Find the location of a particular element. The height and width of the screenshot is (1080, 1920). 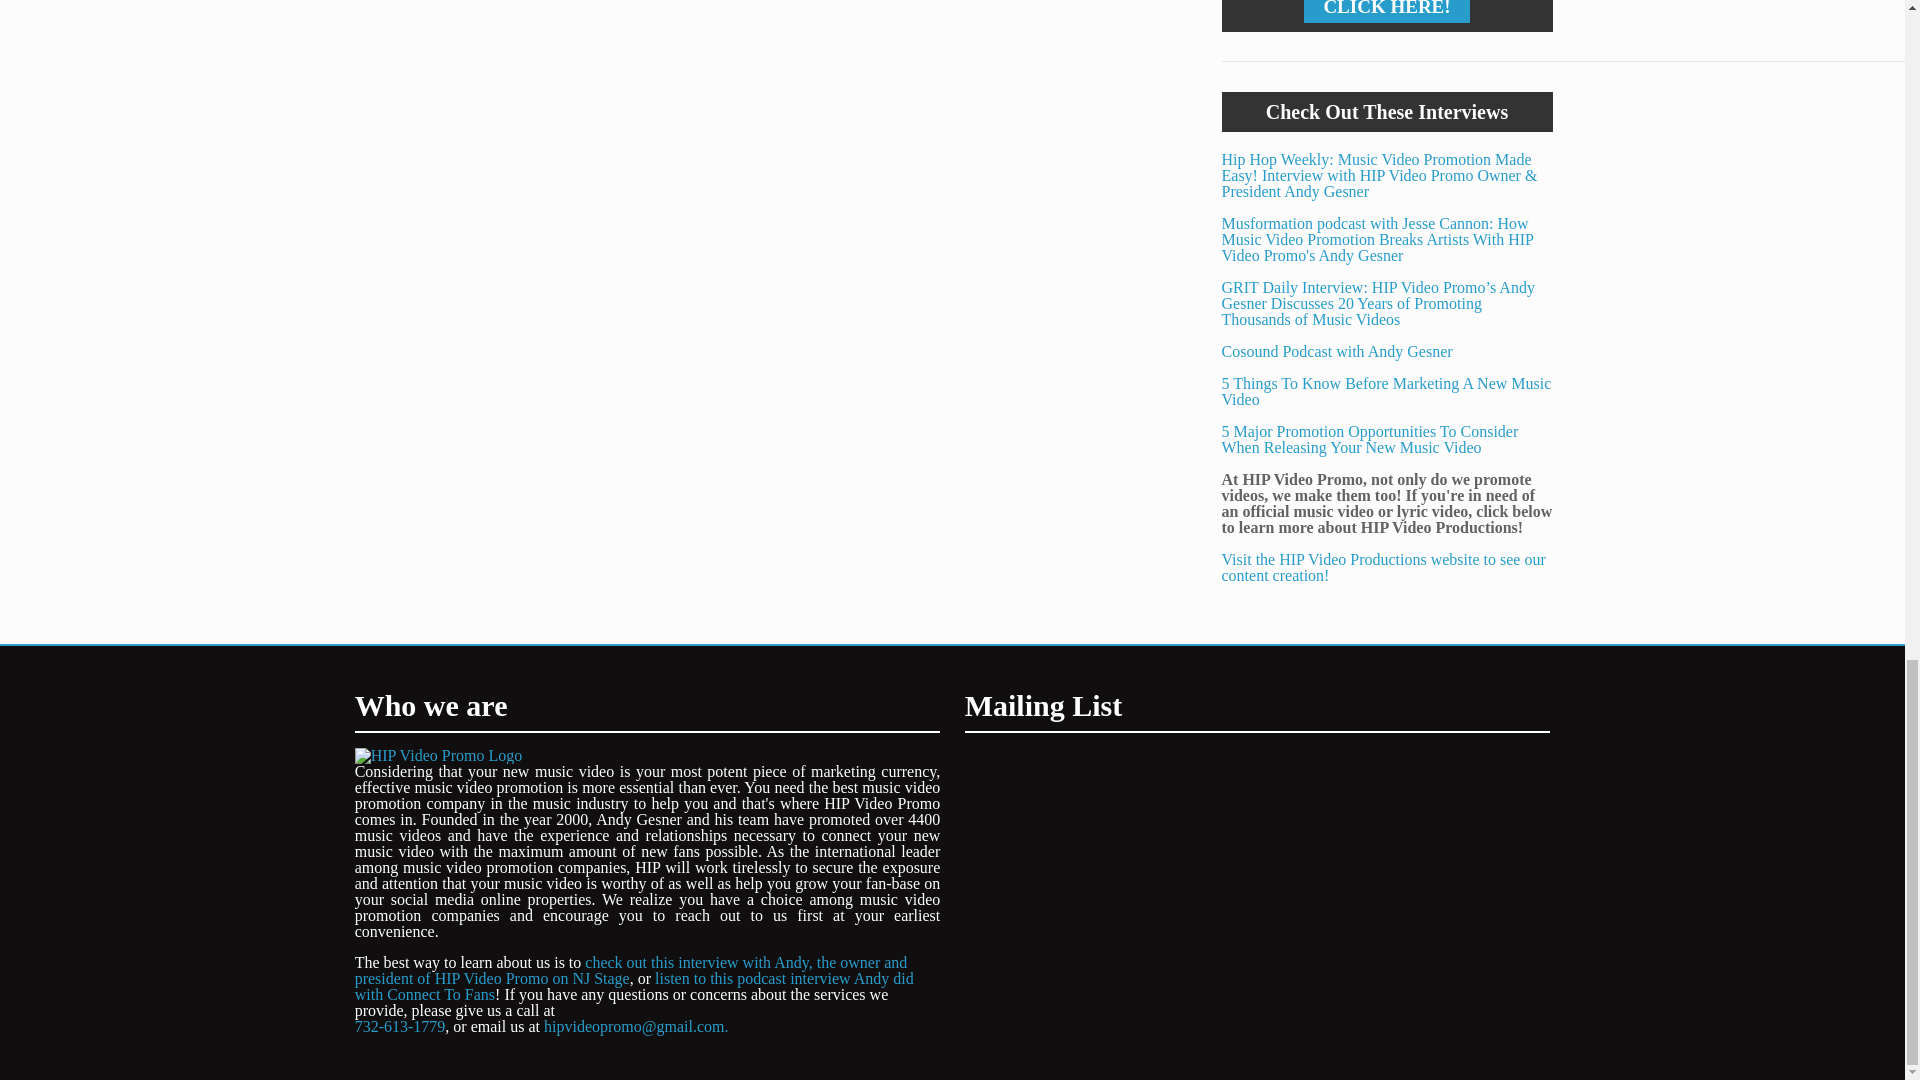

5 Things To Know Before Marketing A New Music Video is located at coordinates (1386, 399).